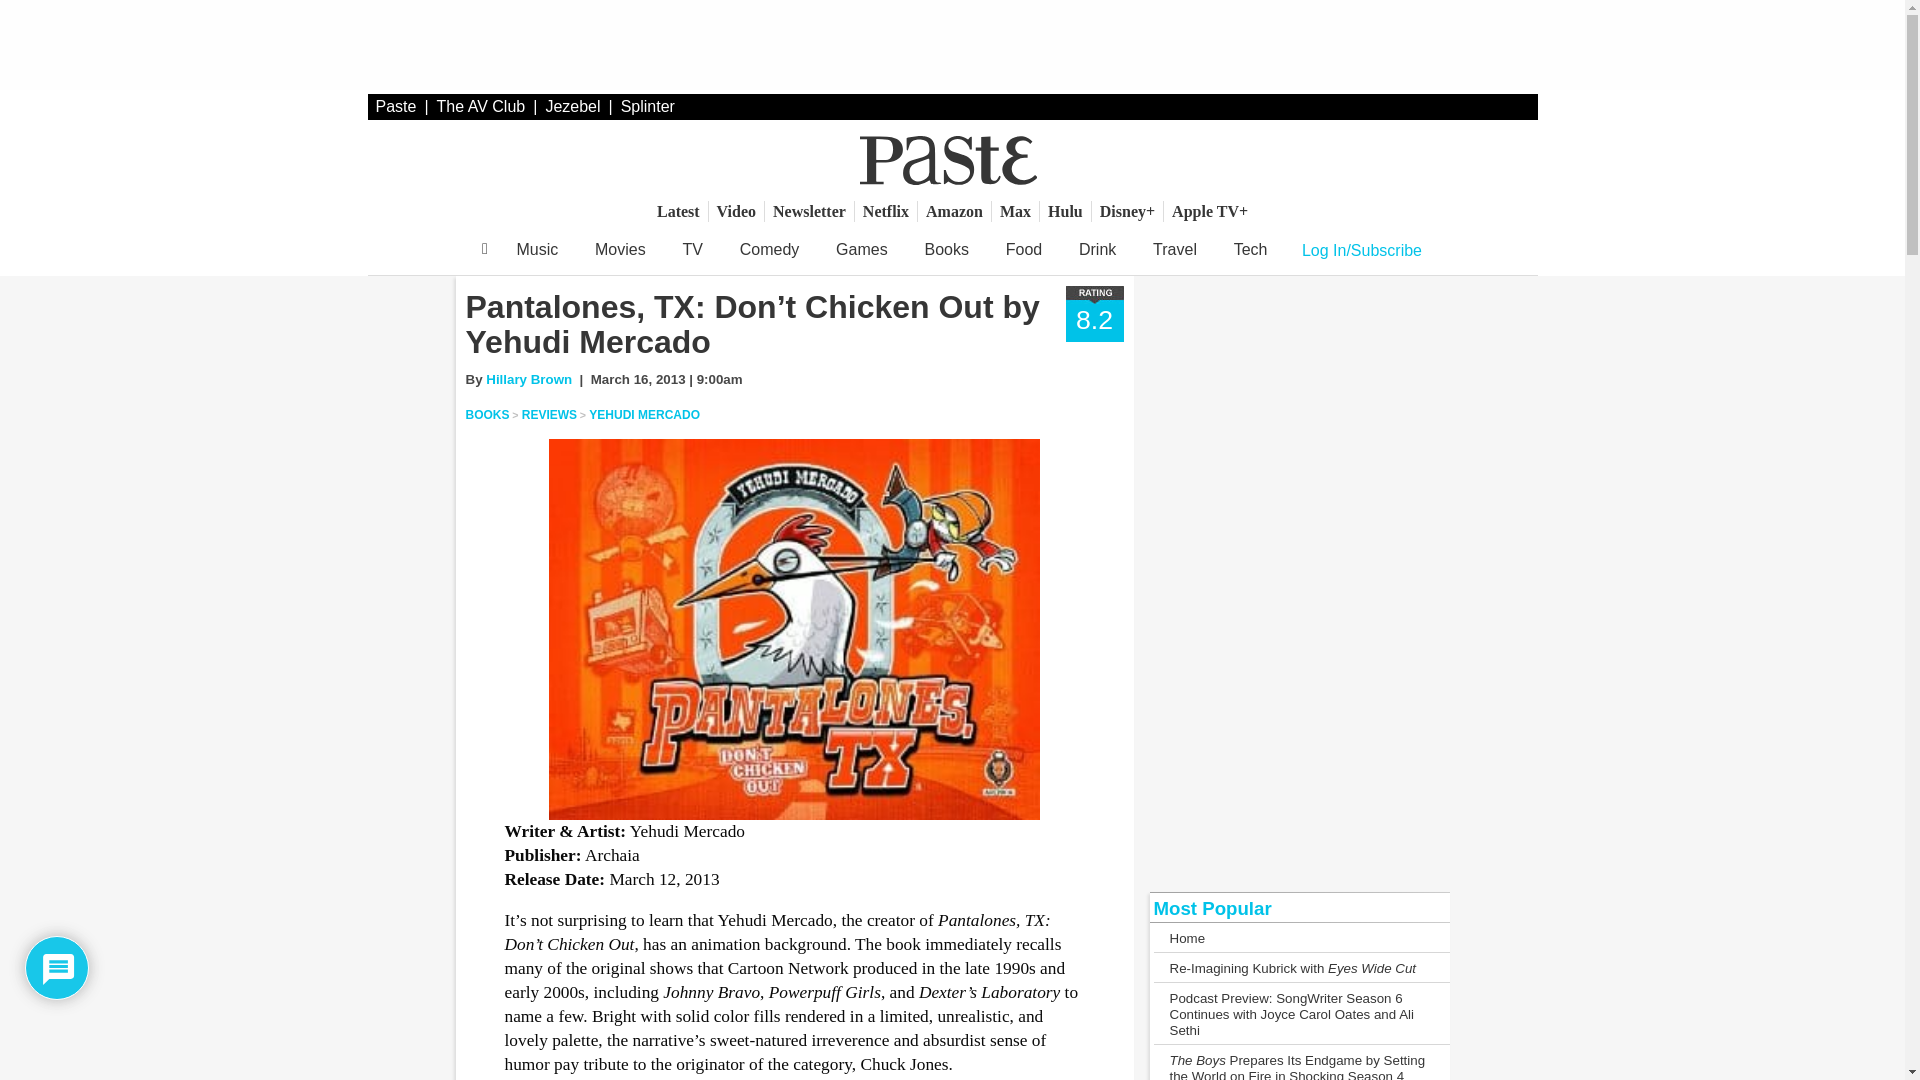 The image size is (1920, 1080). I want to click on Hulu, so click(1065, 211).